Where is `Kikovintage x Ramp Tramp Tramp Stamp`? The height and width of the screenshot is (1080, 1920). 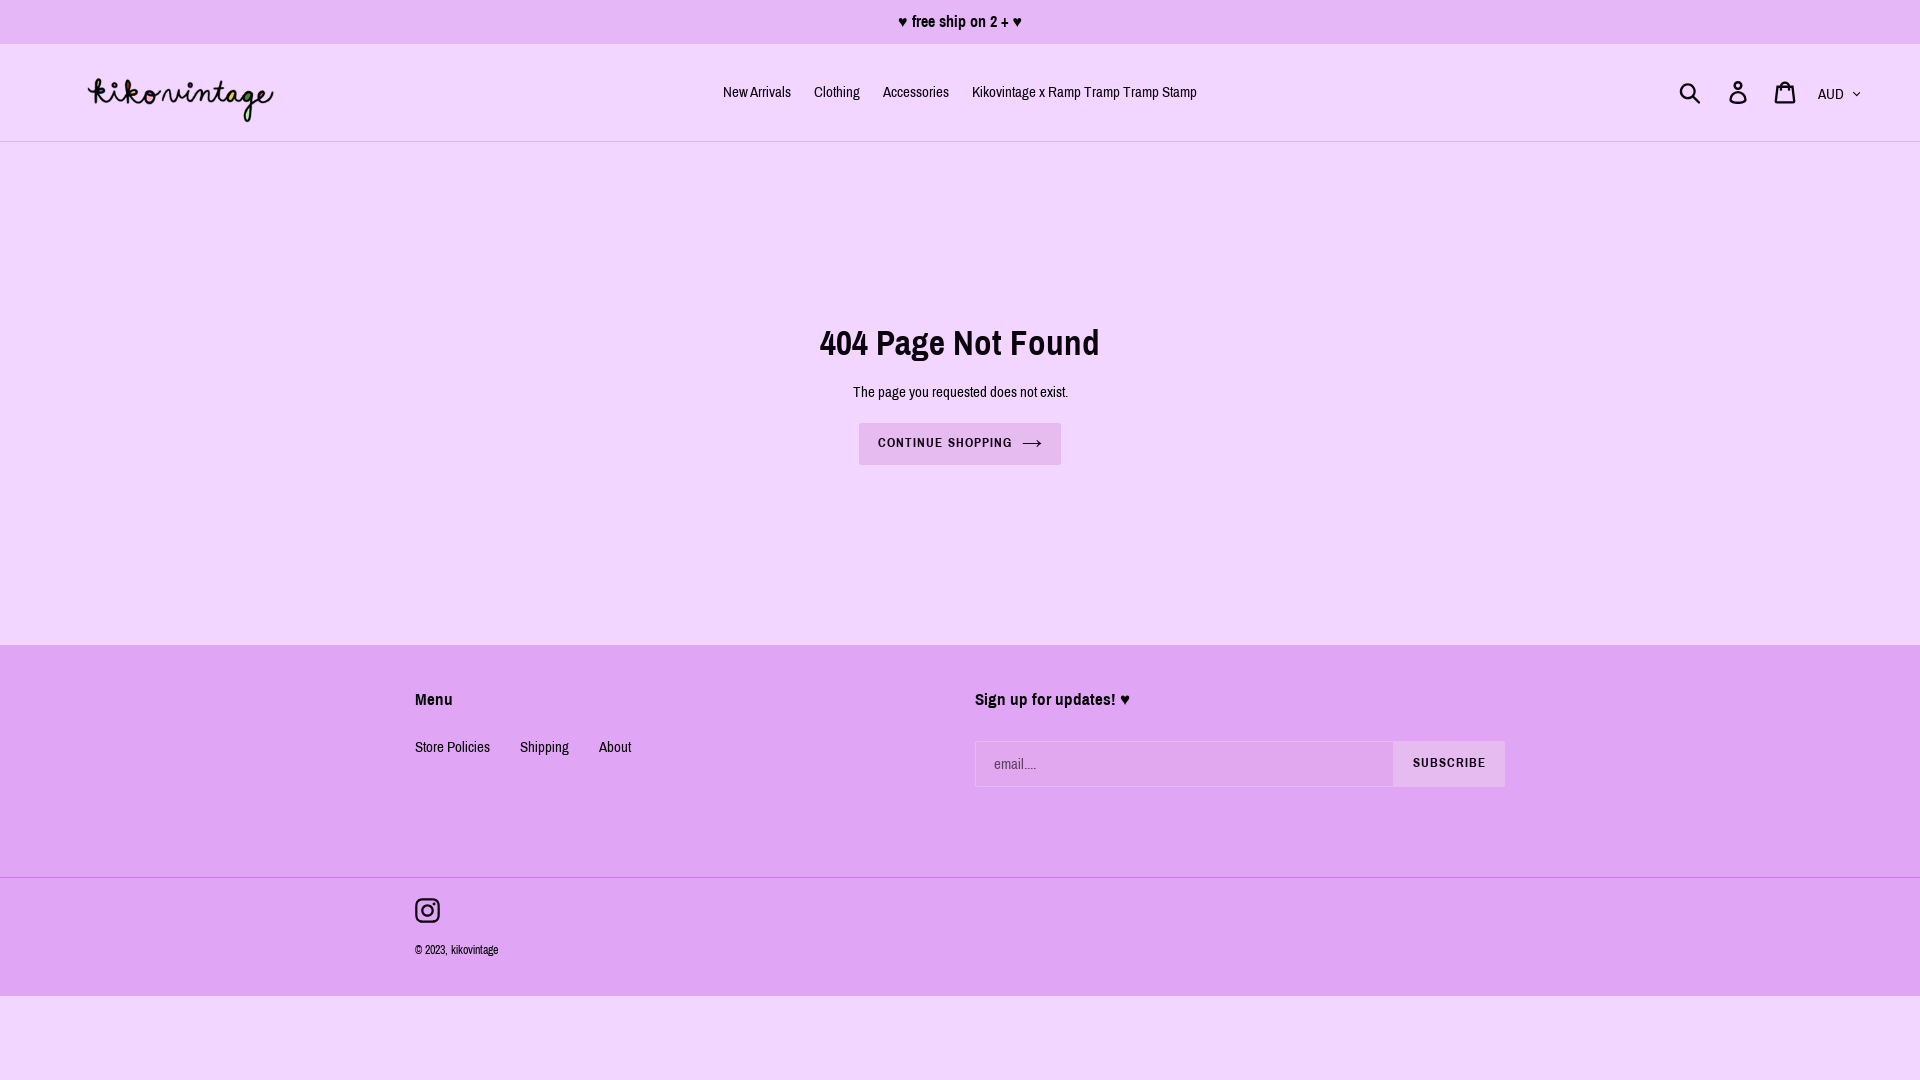 Kikovintage x Ramp Tramp Tramp Stamp is located at coordinates (1084, 92).